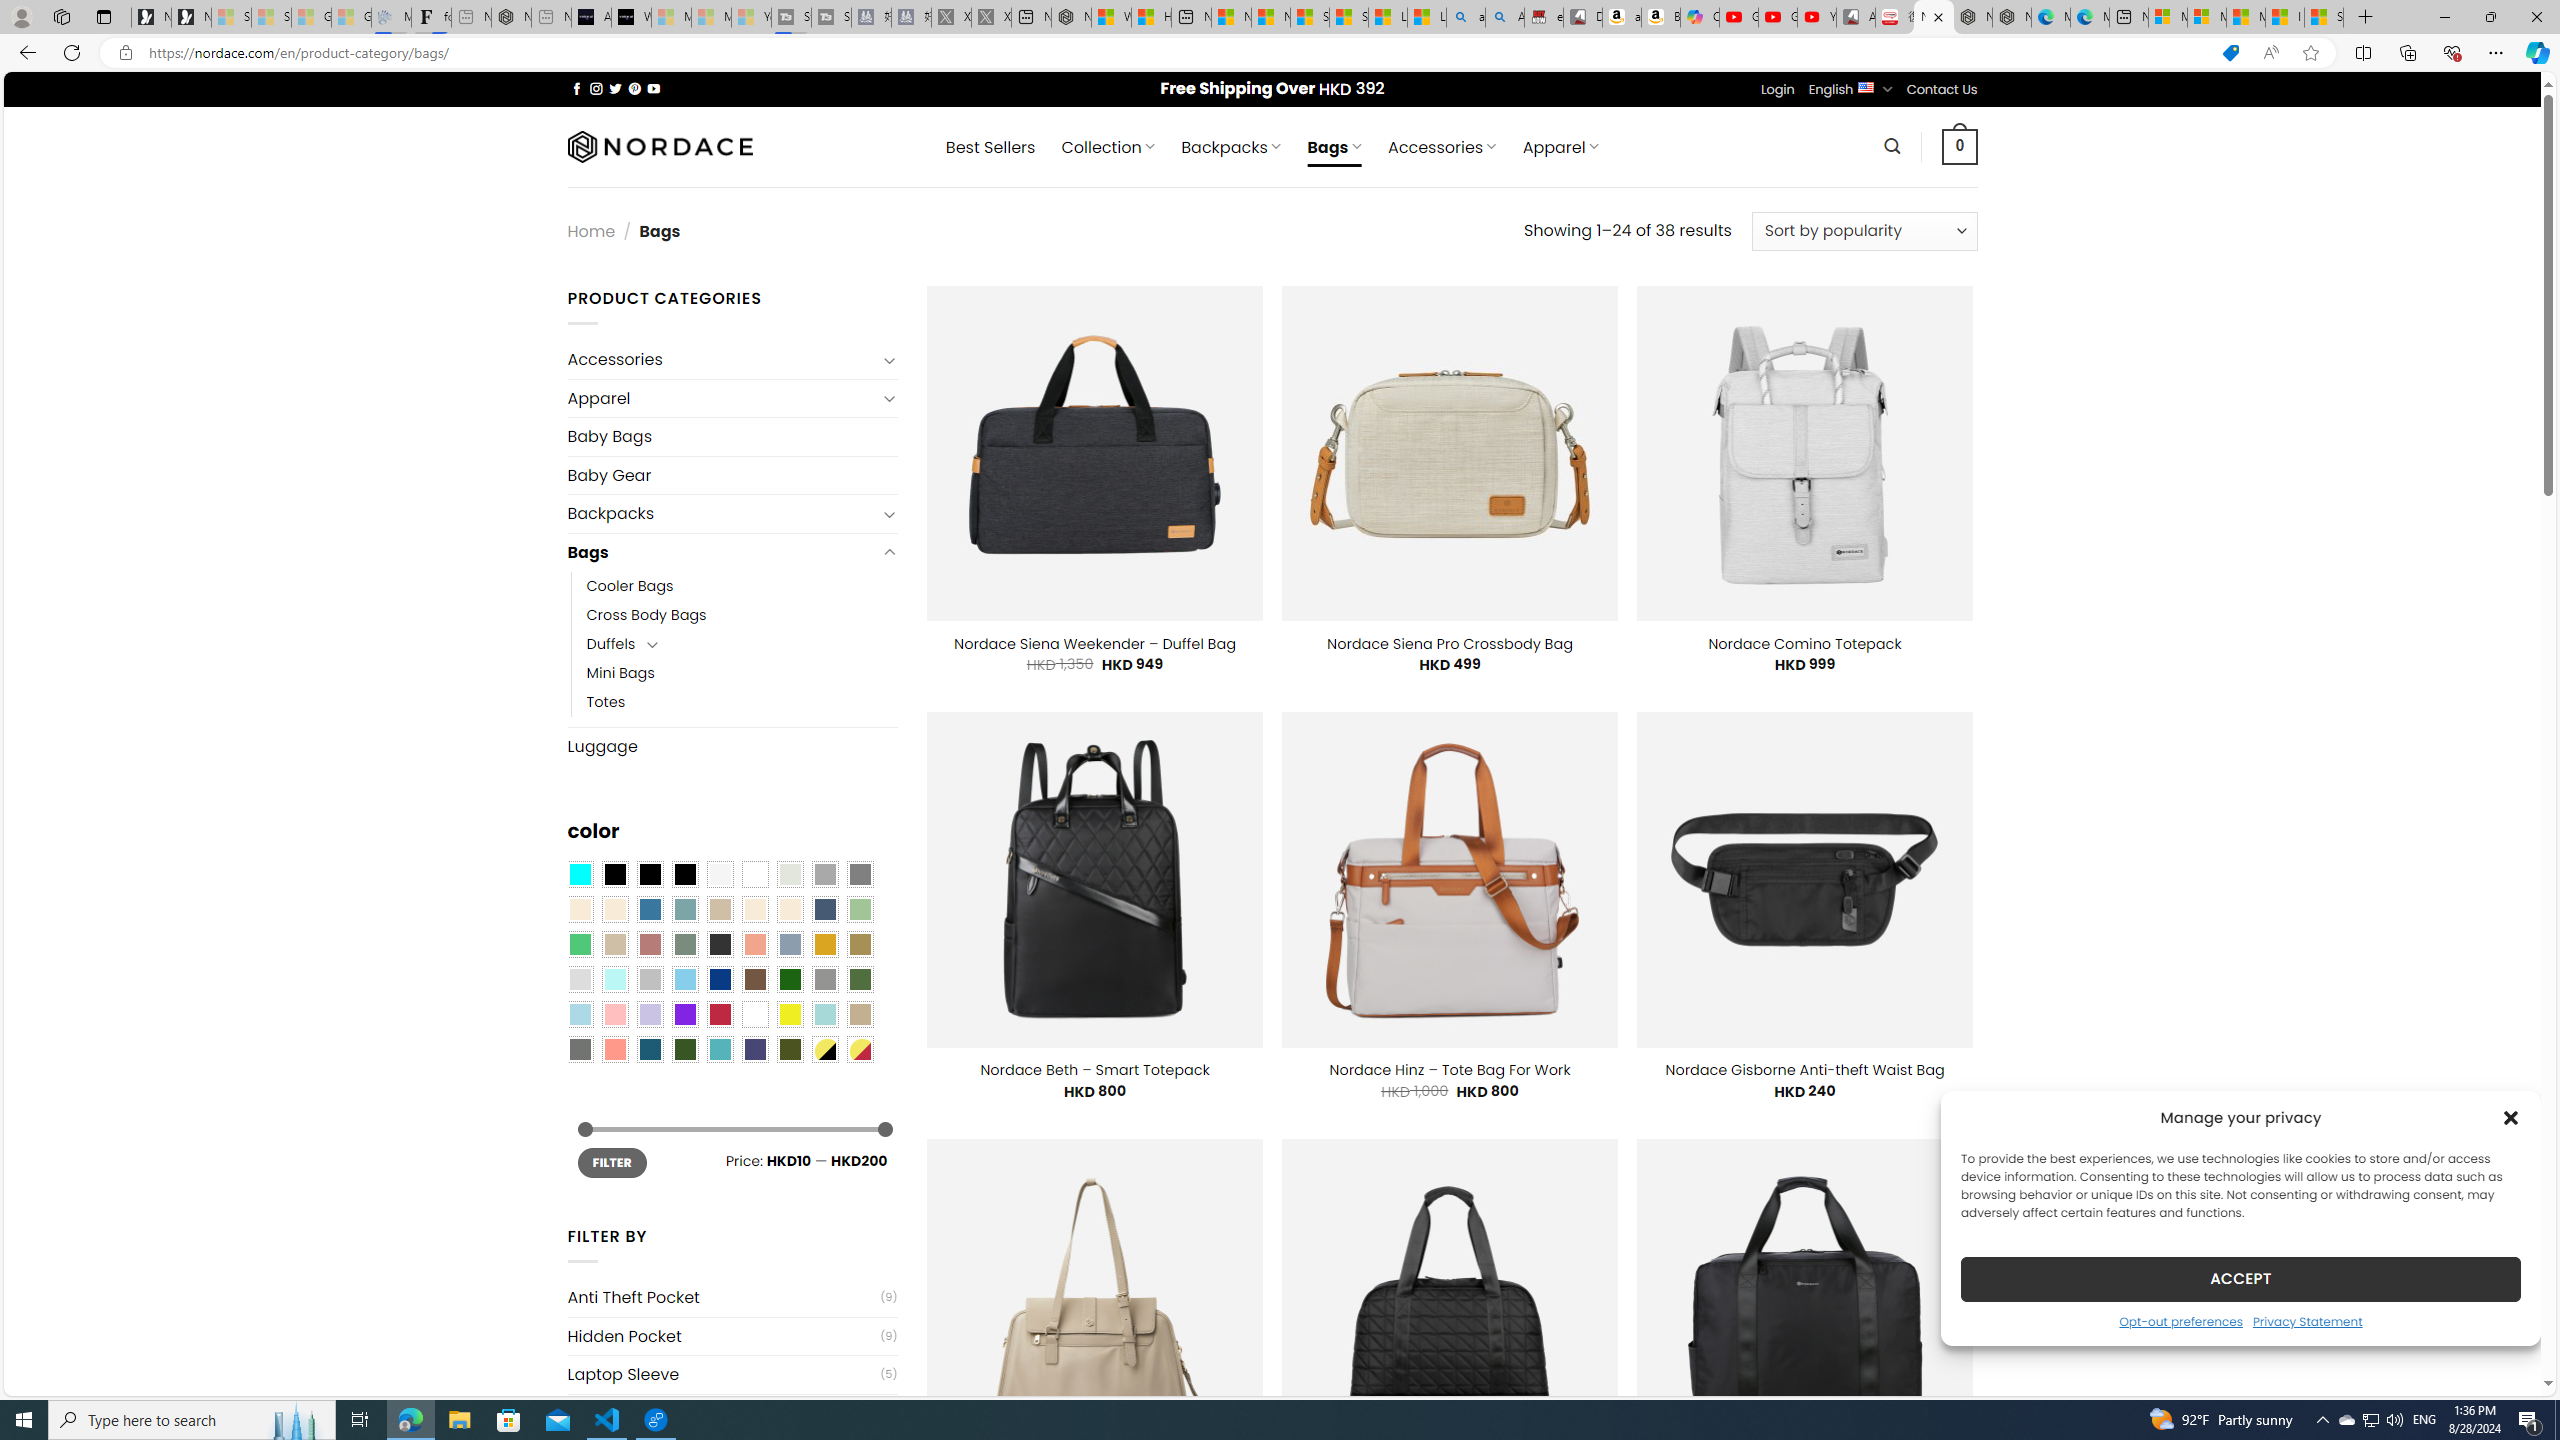 The height and width of the screenshot is (1440, 2560). What do you see at coordinates (650, 944) in the screenshot?
I see `Rose` at bounding box center [650, 944].